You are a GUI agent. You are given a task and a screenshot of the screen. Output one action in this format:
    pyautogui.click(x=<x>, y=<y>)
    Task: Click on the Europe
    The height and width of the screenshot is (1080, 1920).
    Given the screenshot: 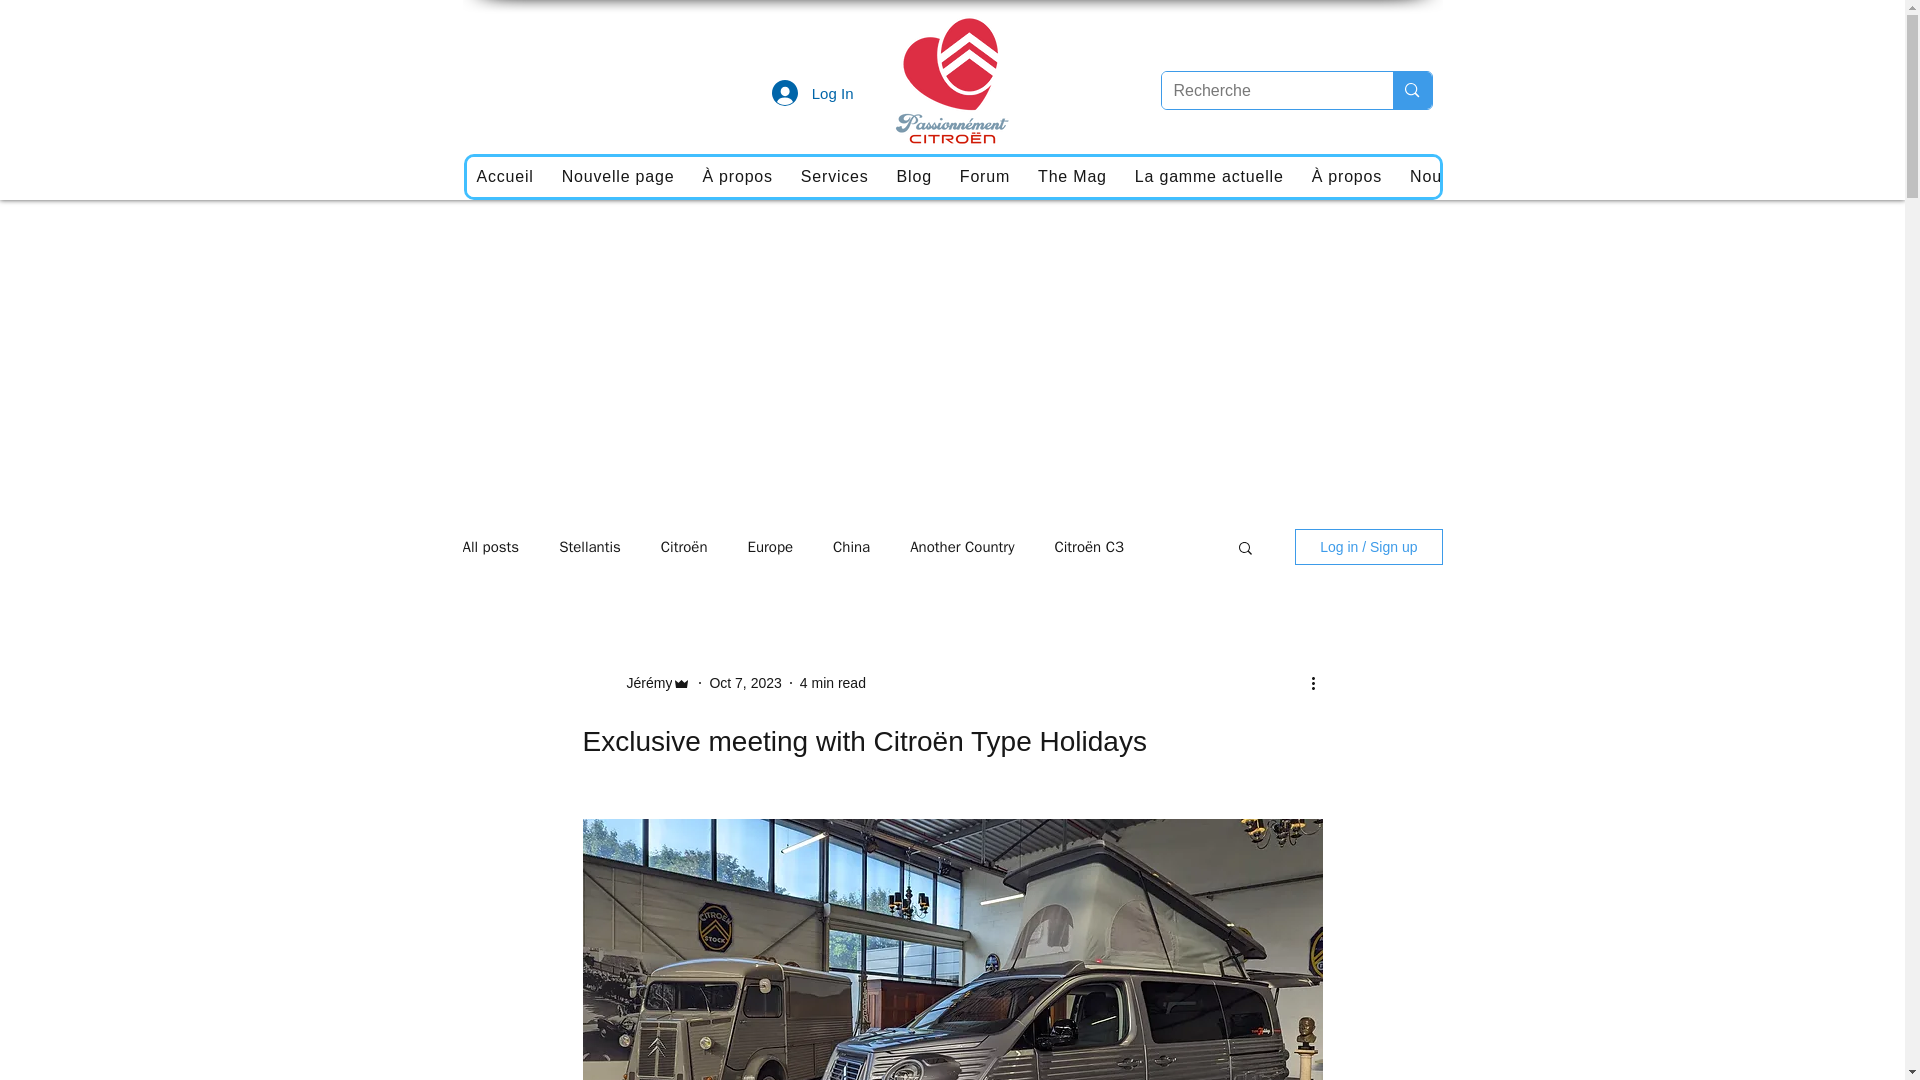 What is the action you would take?
    pyautogui.click(x=771, y=547)
    